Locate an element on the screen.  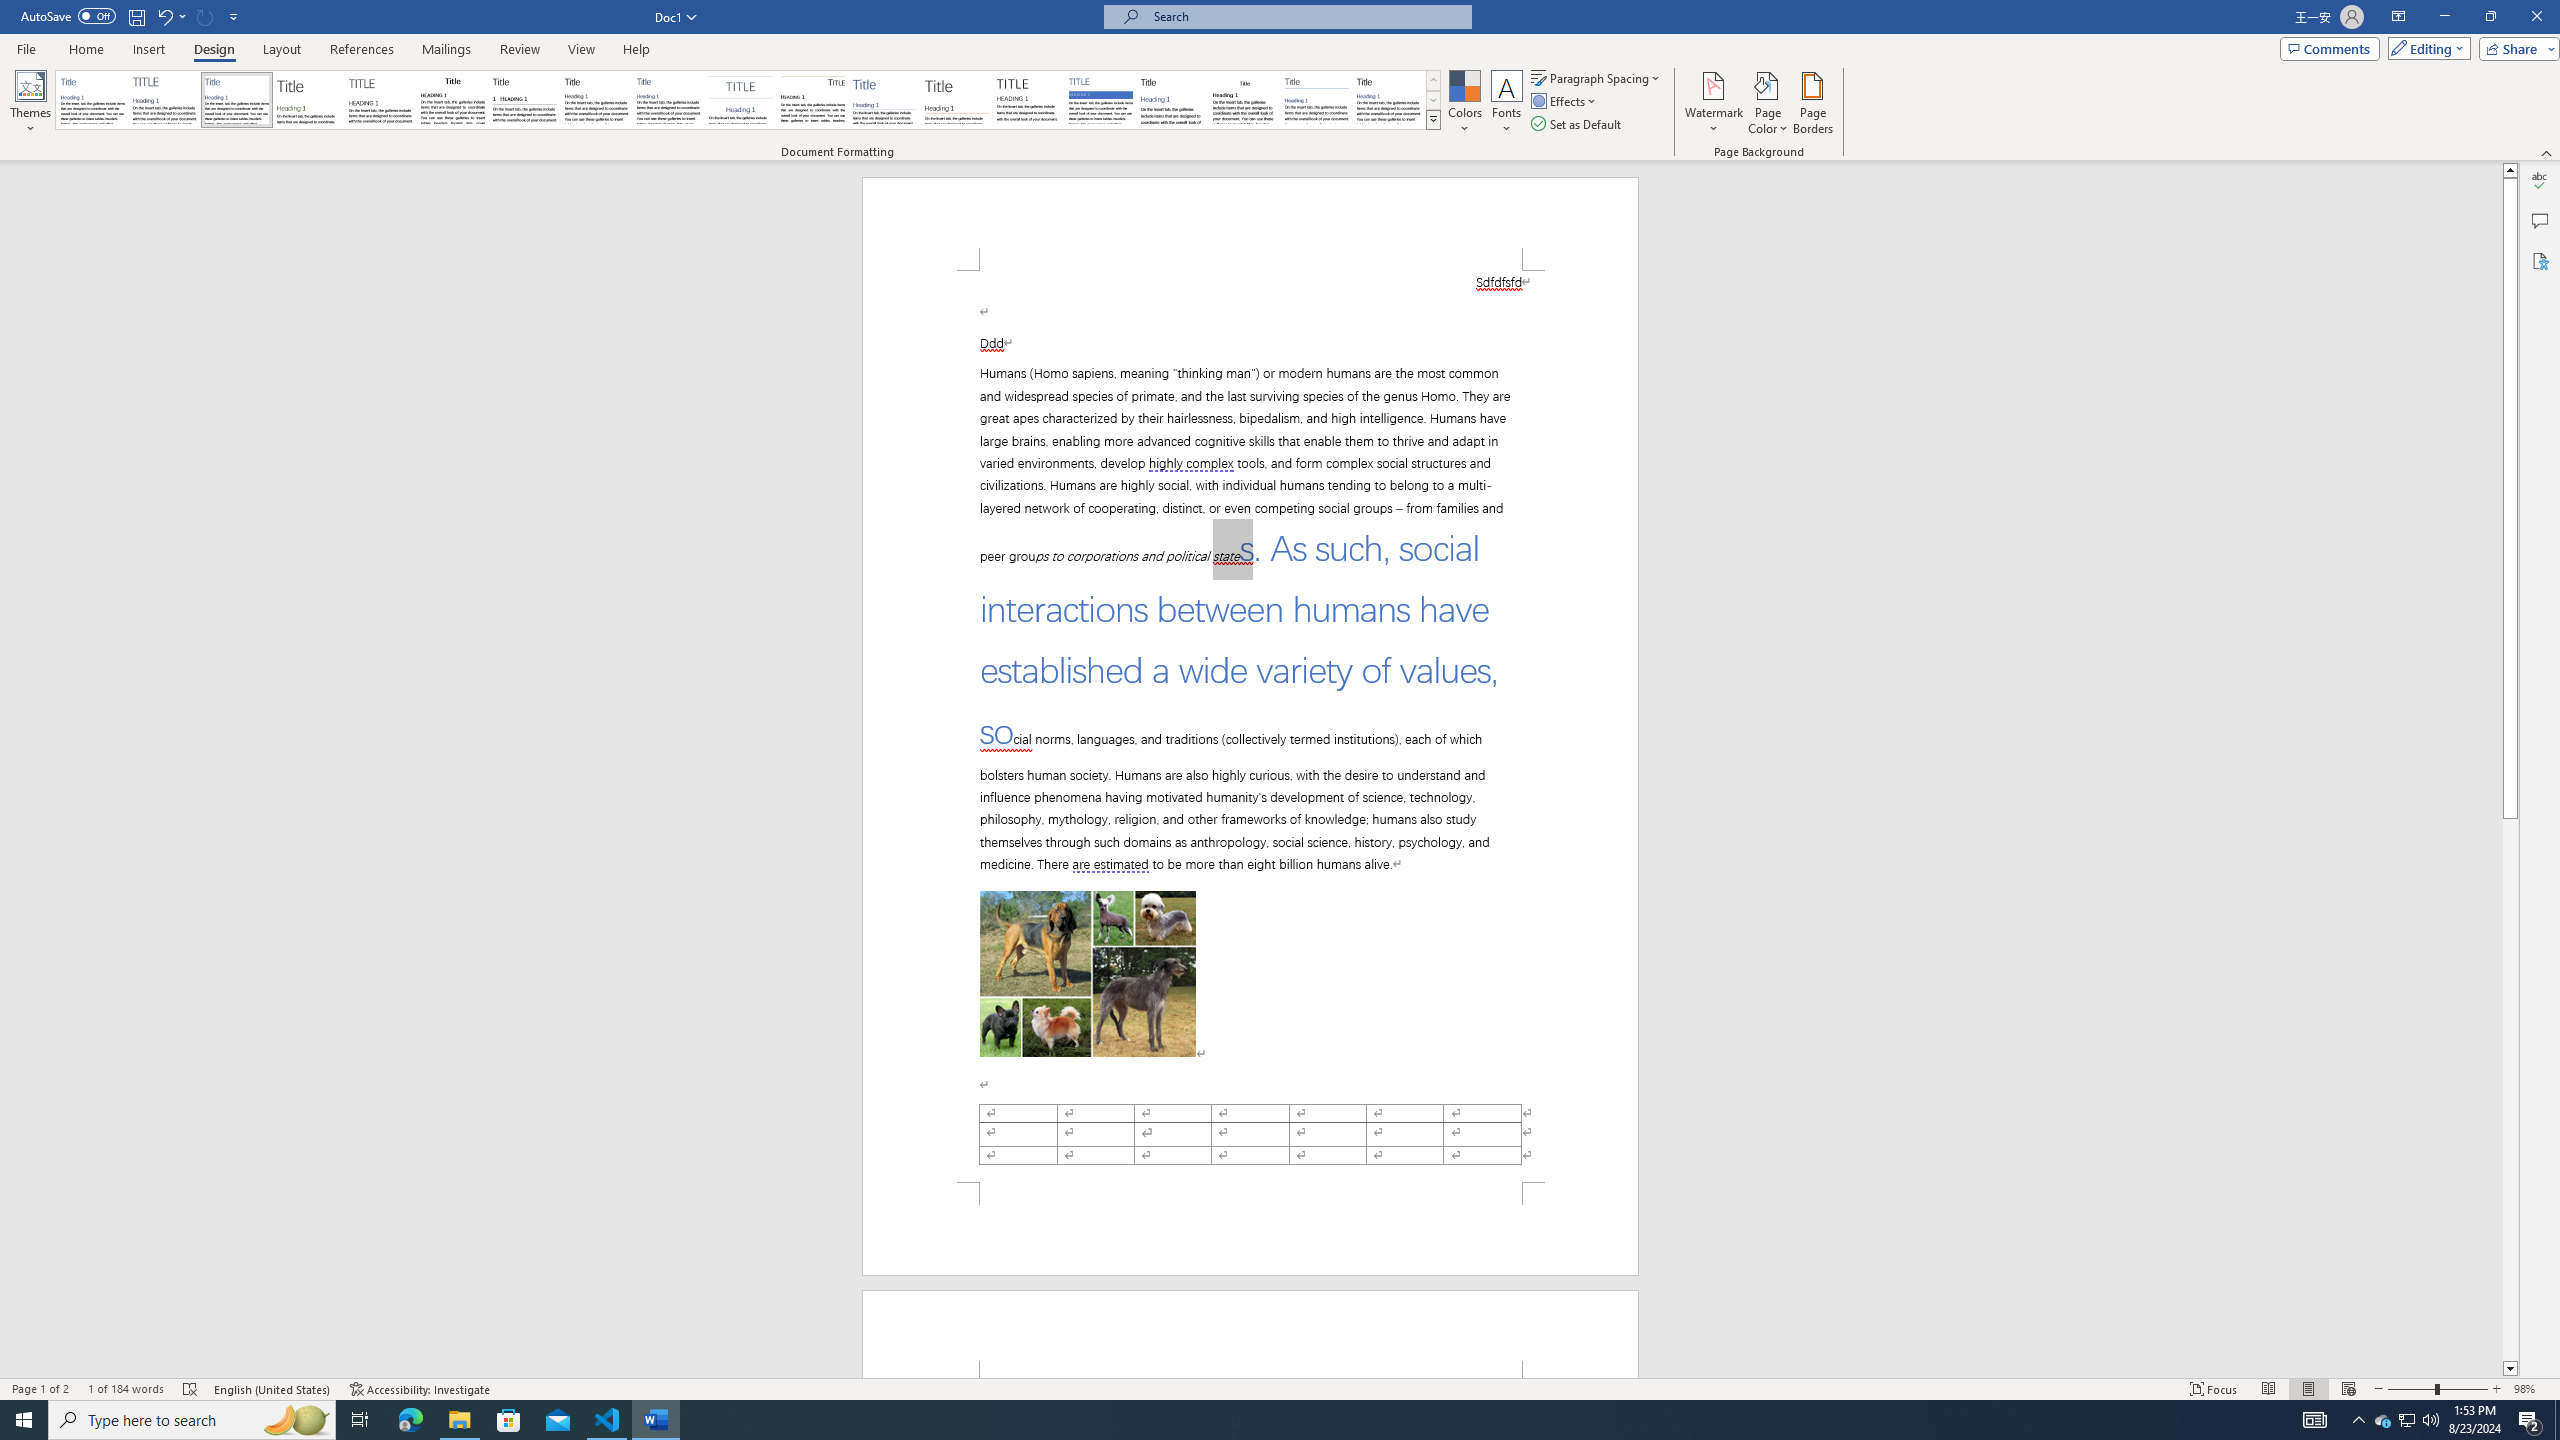
Word is located at coordinates (1172, 100).